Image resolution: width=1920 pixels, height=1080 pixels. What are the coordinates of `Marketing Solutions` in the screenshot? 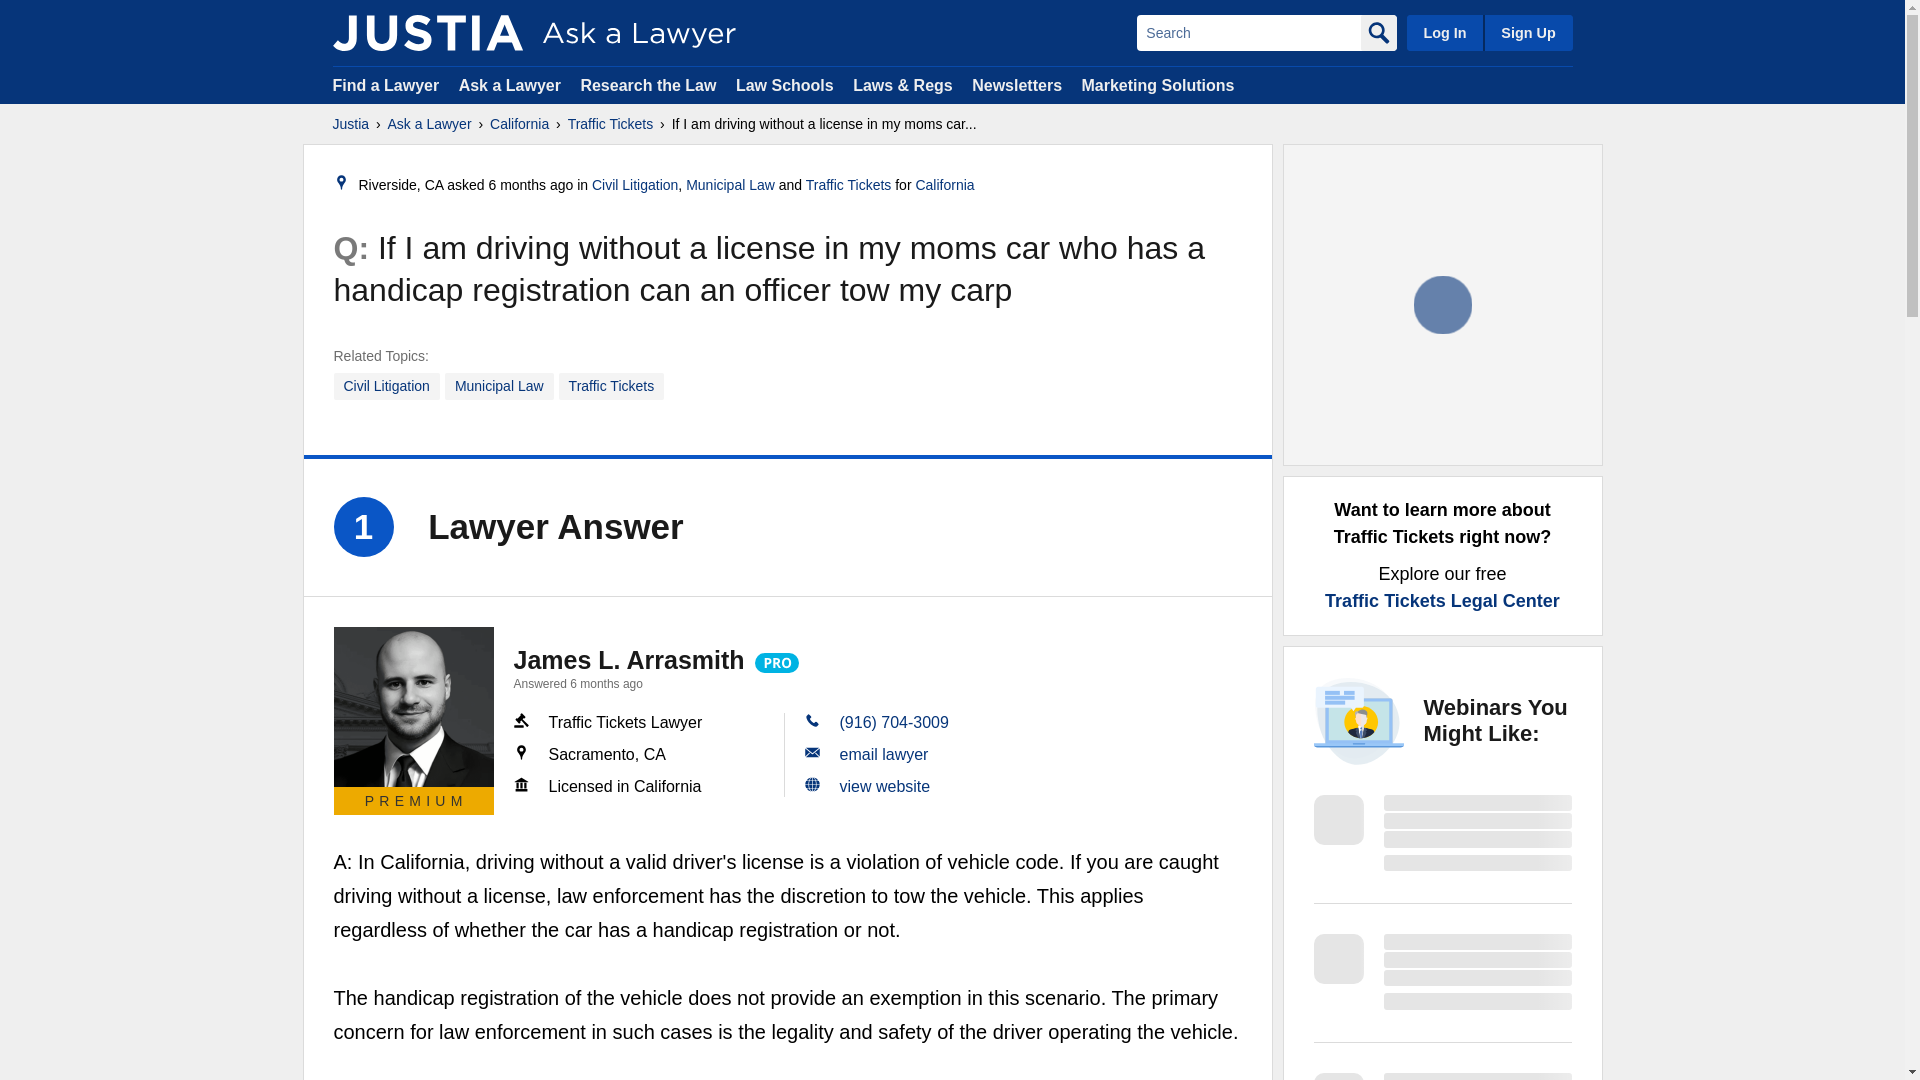 It's located at (1157, 84).